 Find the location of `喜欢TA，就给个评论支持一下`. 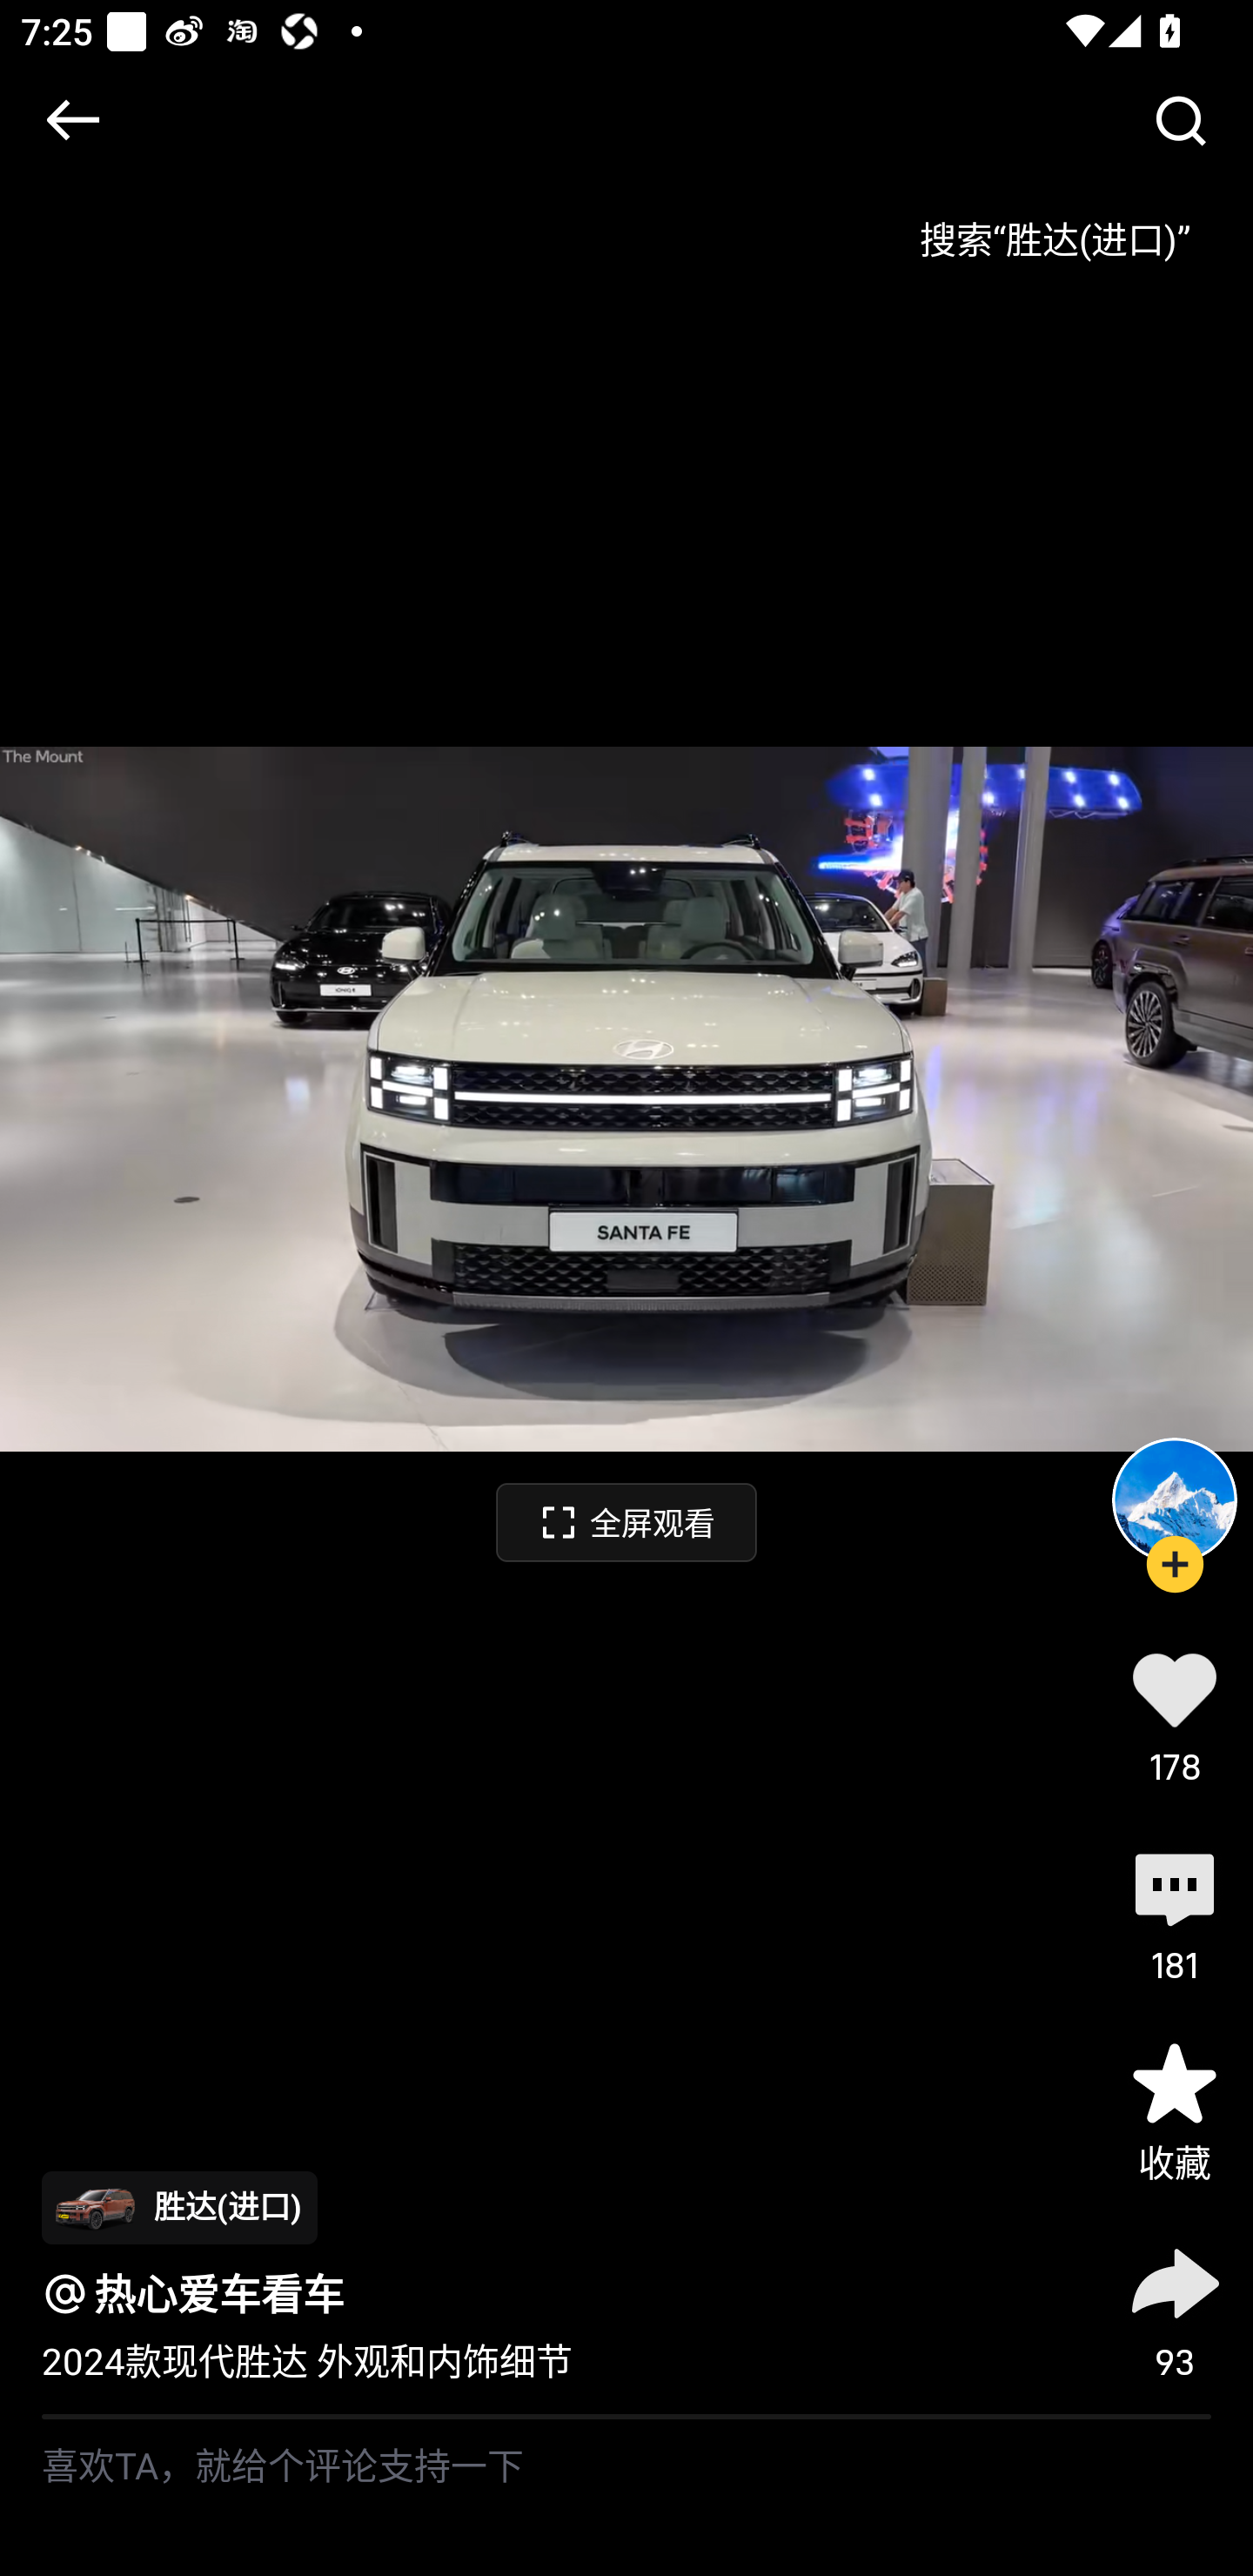

喜欢TA，就给个评论支持一下 is located at coordinates (626, 2498).